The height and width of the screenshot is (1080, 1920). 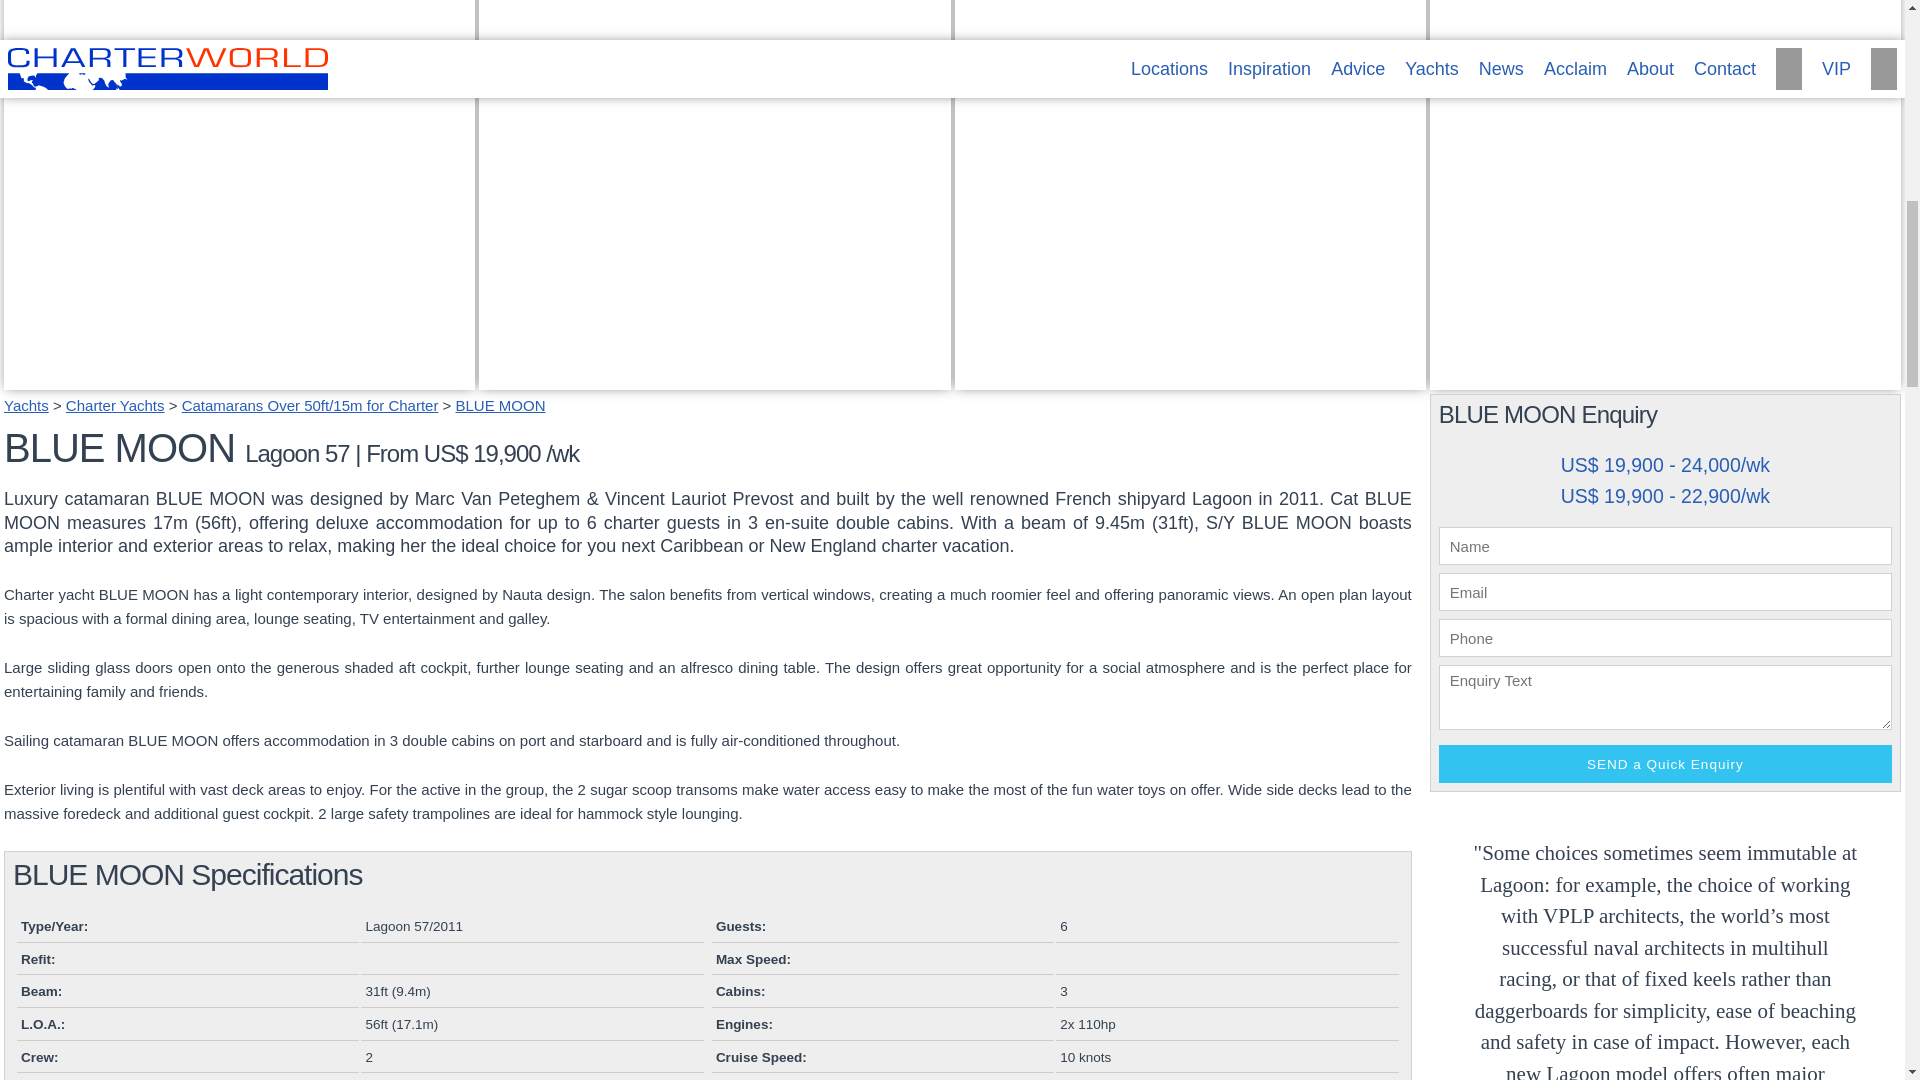 What do you see at coordinates (26, 405) in the screenshot?
I see `Yachts` at bounding box center [26, 405].